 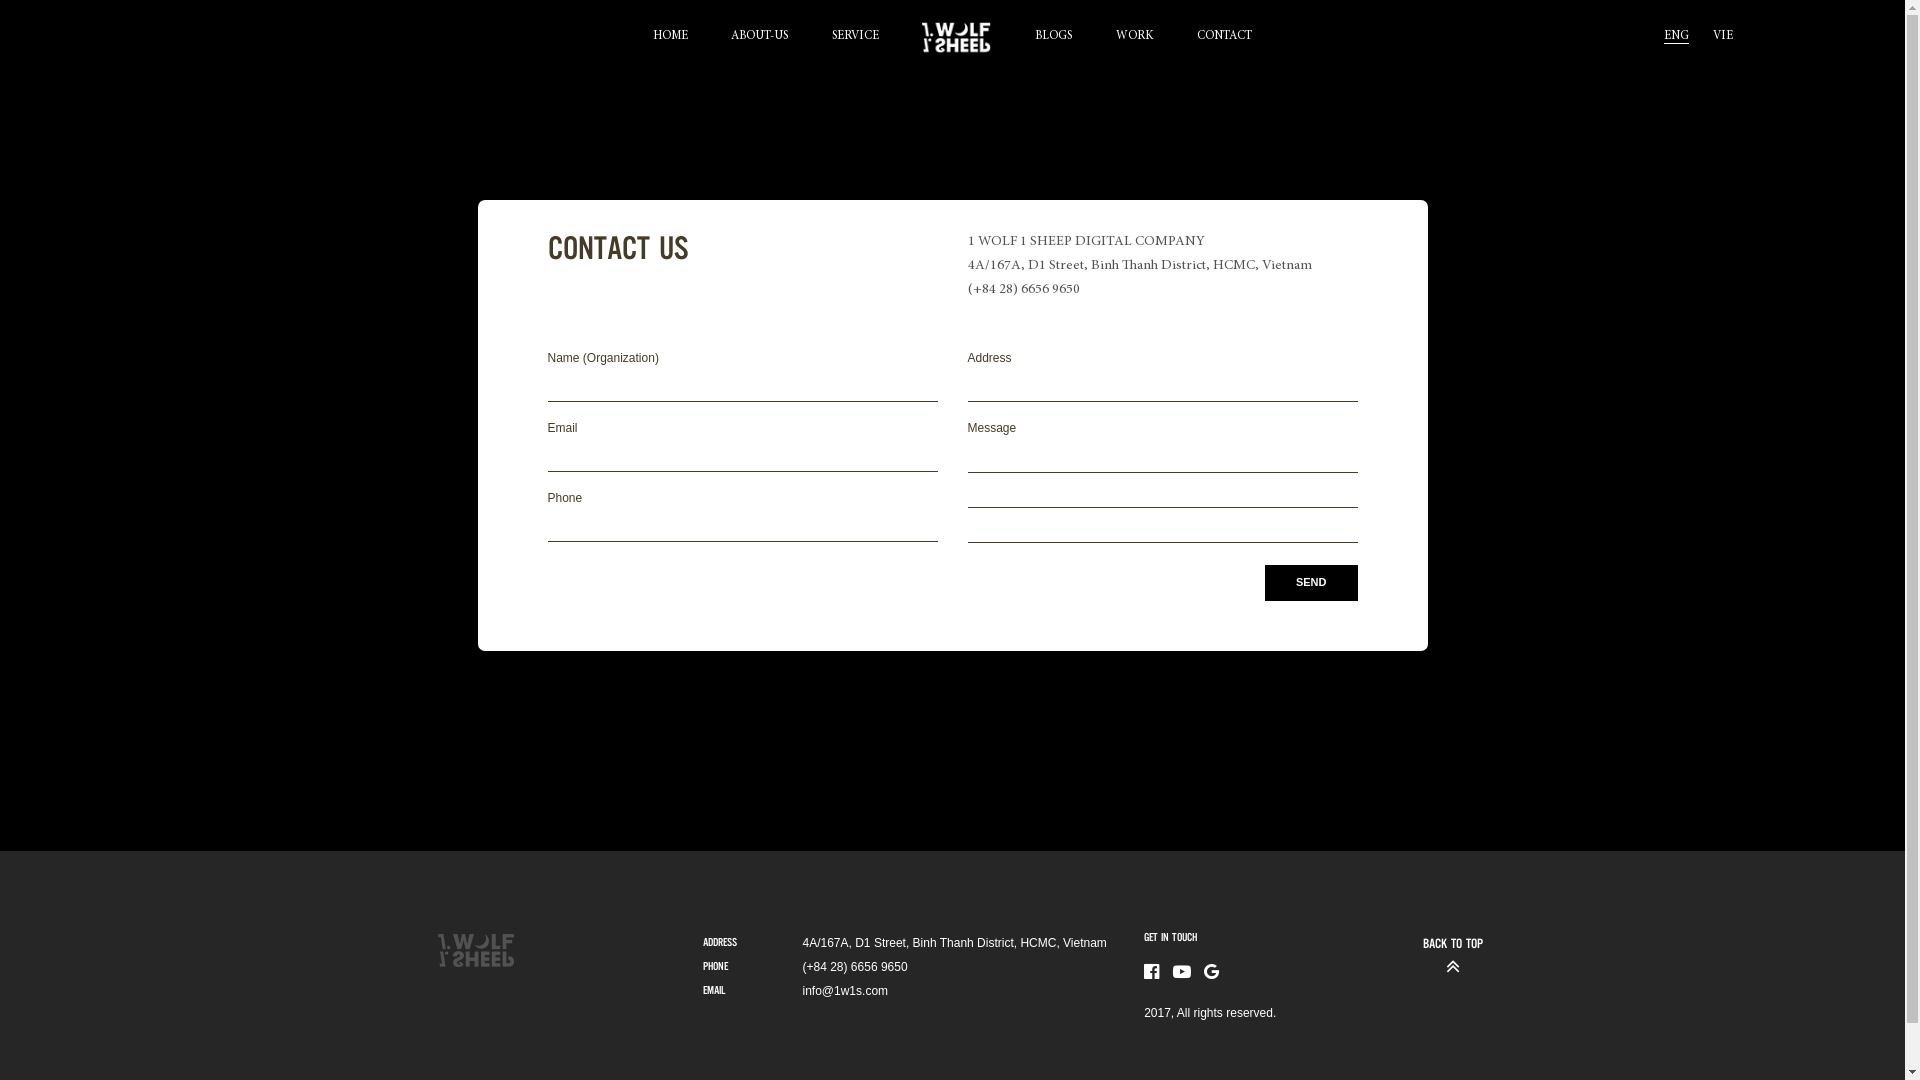 I want to click on ENG, so click(x=1676, y=32).